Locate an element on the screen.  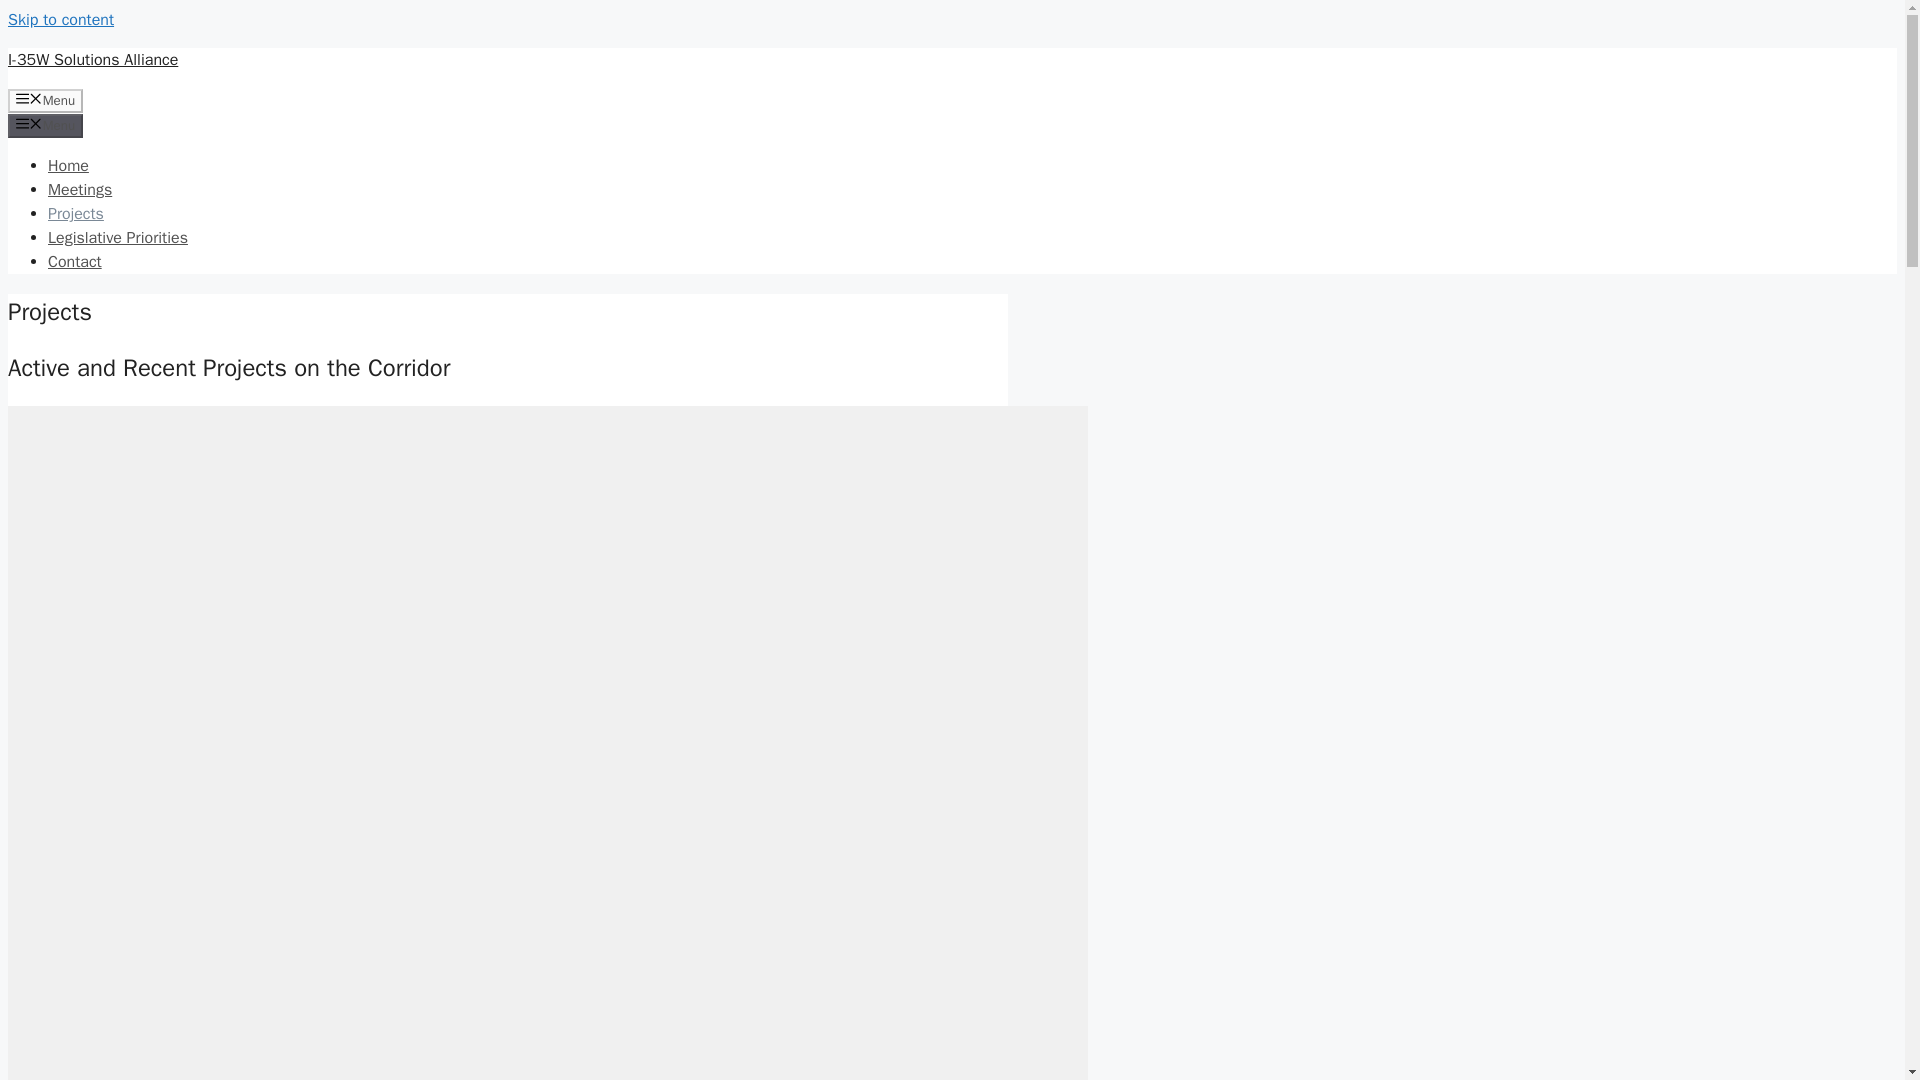
Skip to content is located at coordinates (60, 20).